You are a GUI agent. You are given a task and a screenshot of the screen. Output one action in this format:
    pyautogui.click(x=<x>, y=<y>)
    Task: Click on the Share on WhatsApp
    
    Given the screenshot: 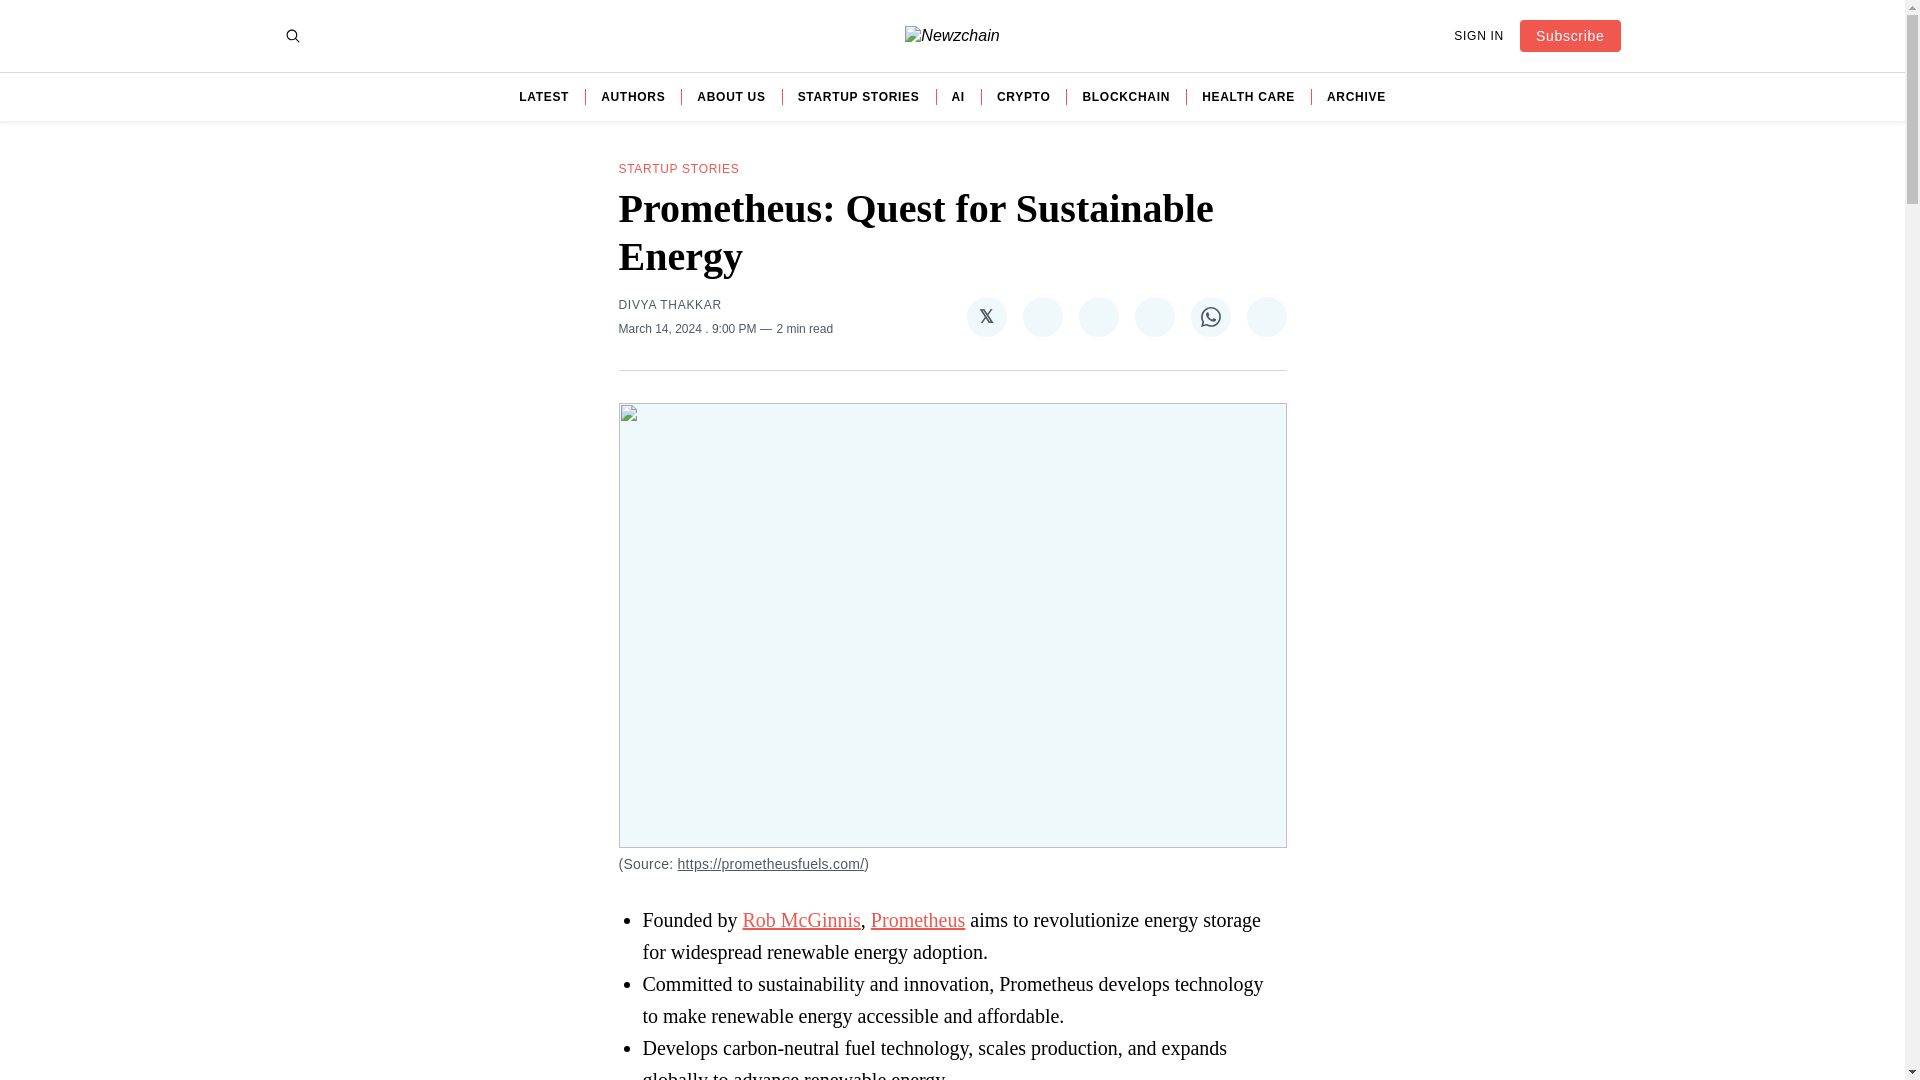 What is the action you would take?
    pyautogui.click(x=1210, y=316)
    